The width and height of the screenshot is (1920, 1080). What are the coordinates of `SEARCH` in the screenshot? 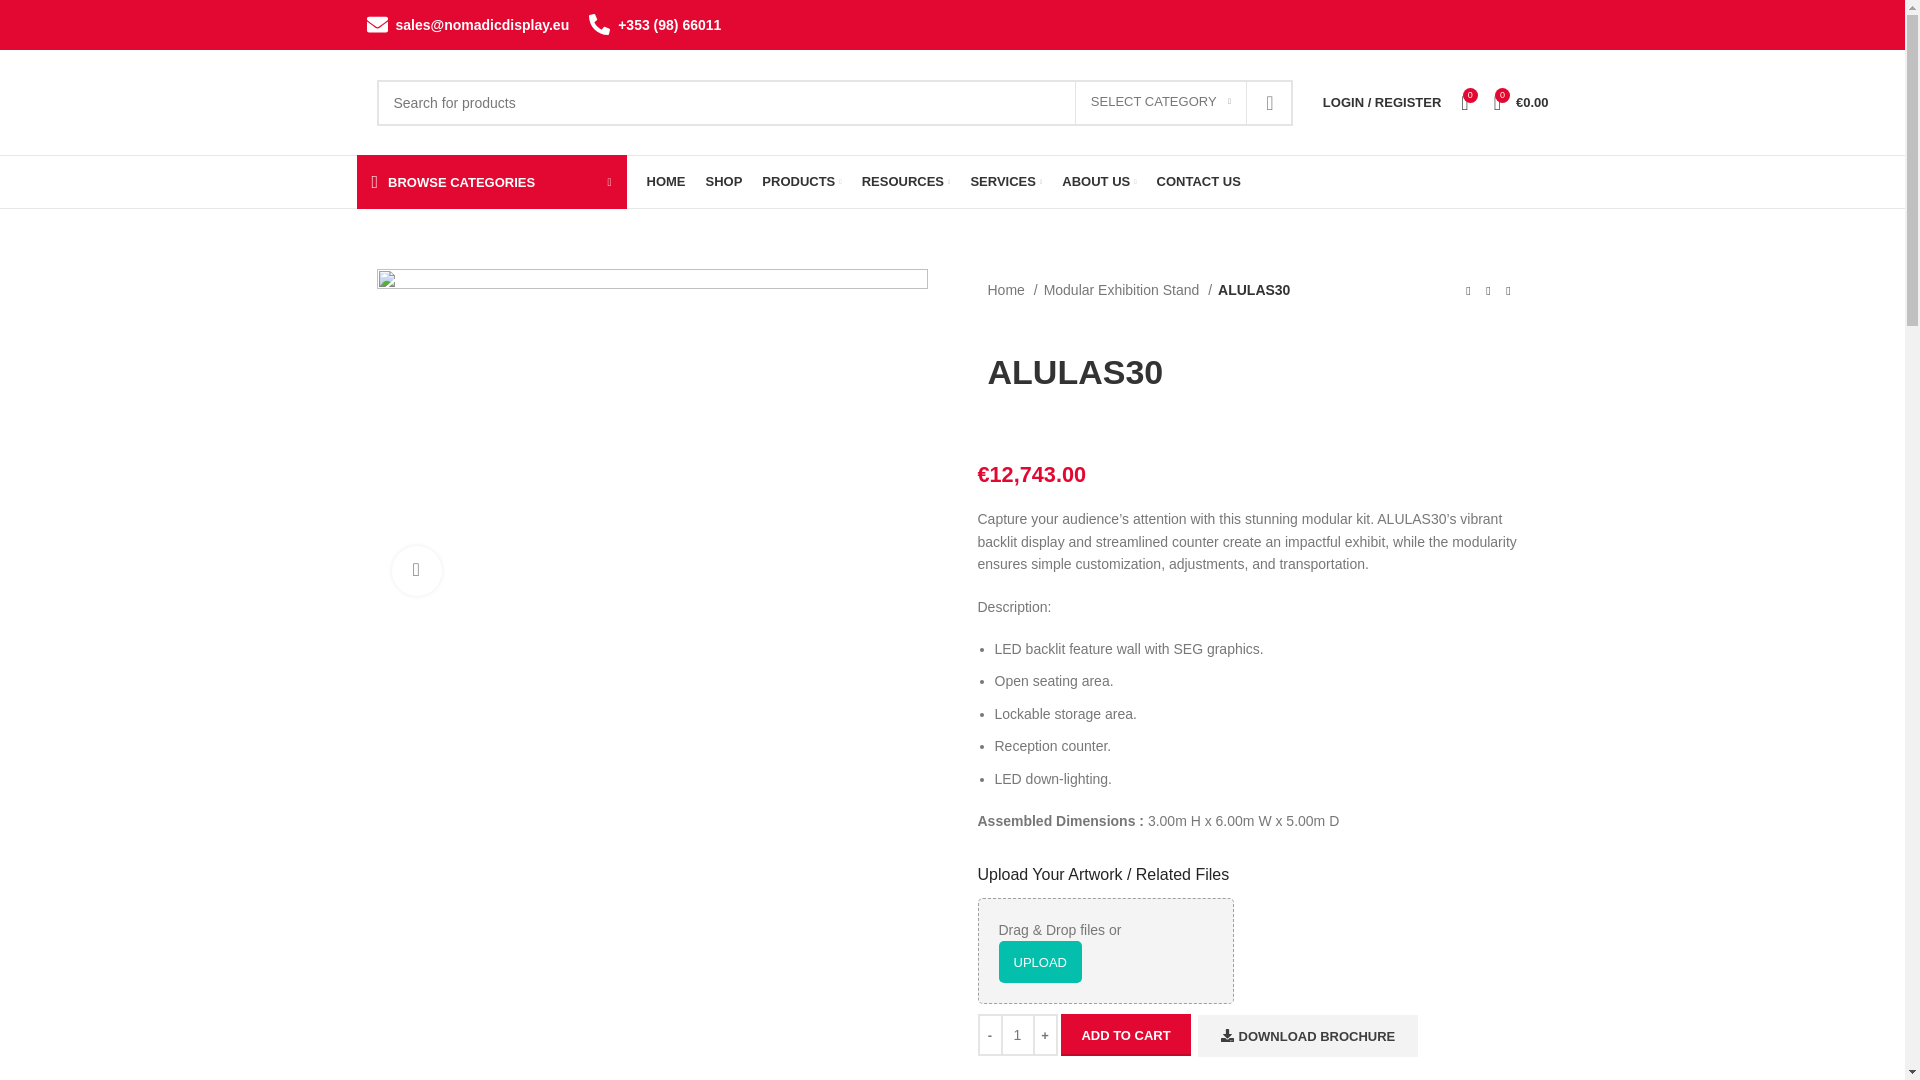 It's located at (1269, 102).